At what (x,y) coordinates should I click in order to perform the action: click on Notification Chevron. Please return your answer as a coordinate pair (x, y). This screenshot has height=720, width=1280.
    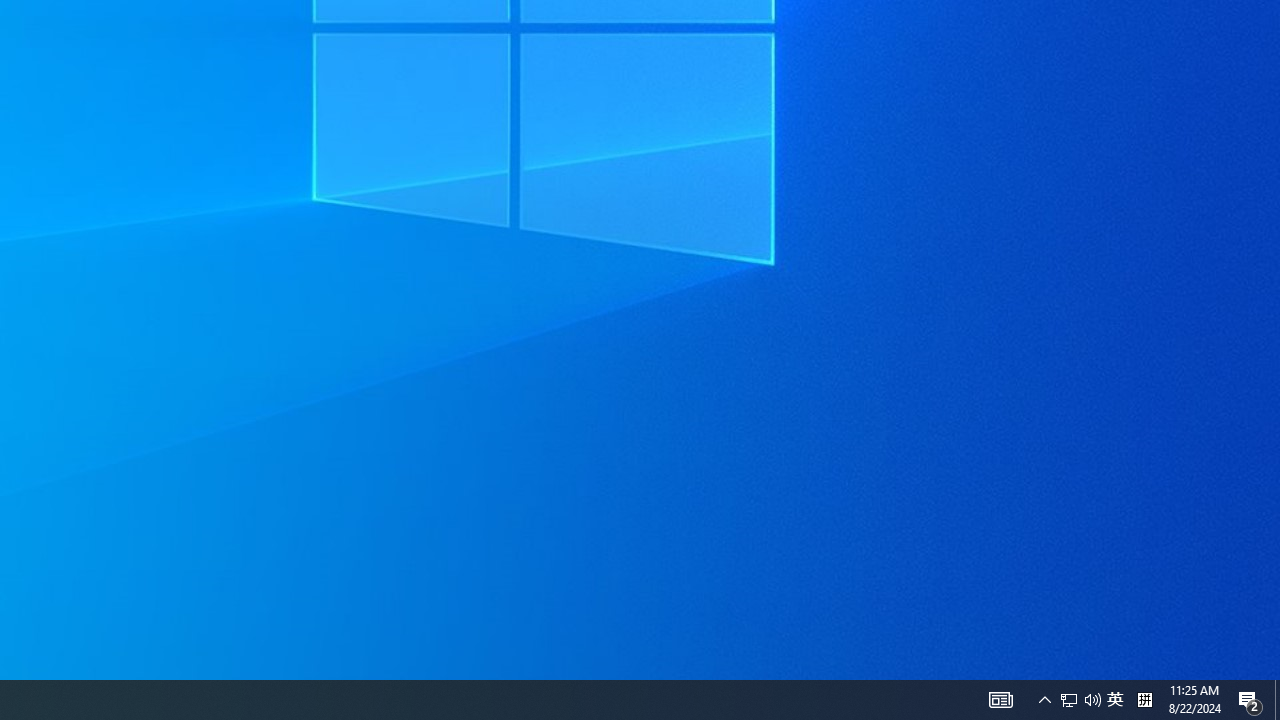
    Looking at the image, I should click on (1115, 700).